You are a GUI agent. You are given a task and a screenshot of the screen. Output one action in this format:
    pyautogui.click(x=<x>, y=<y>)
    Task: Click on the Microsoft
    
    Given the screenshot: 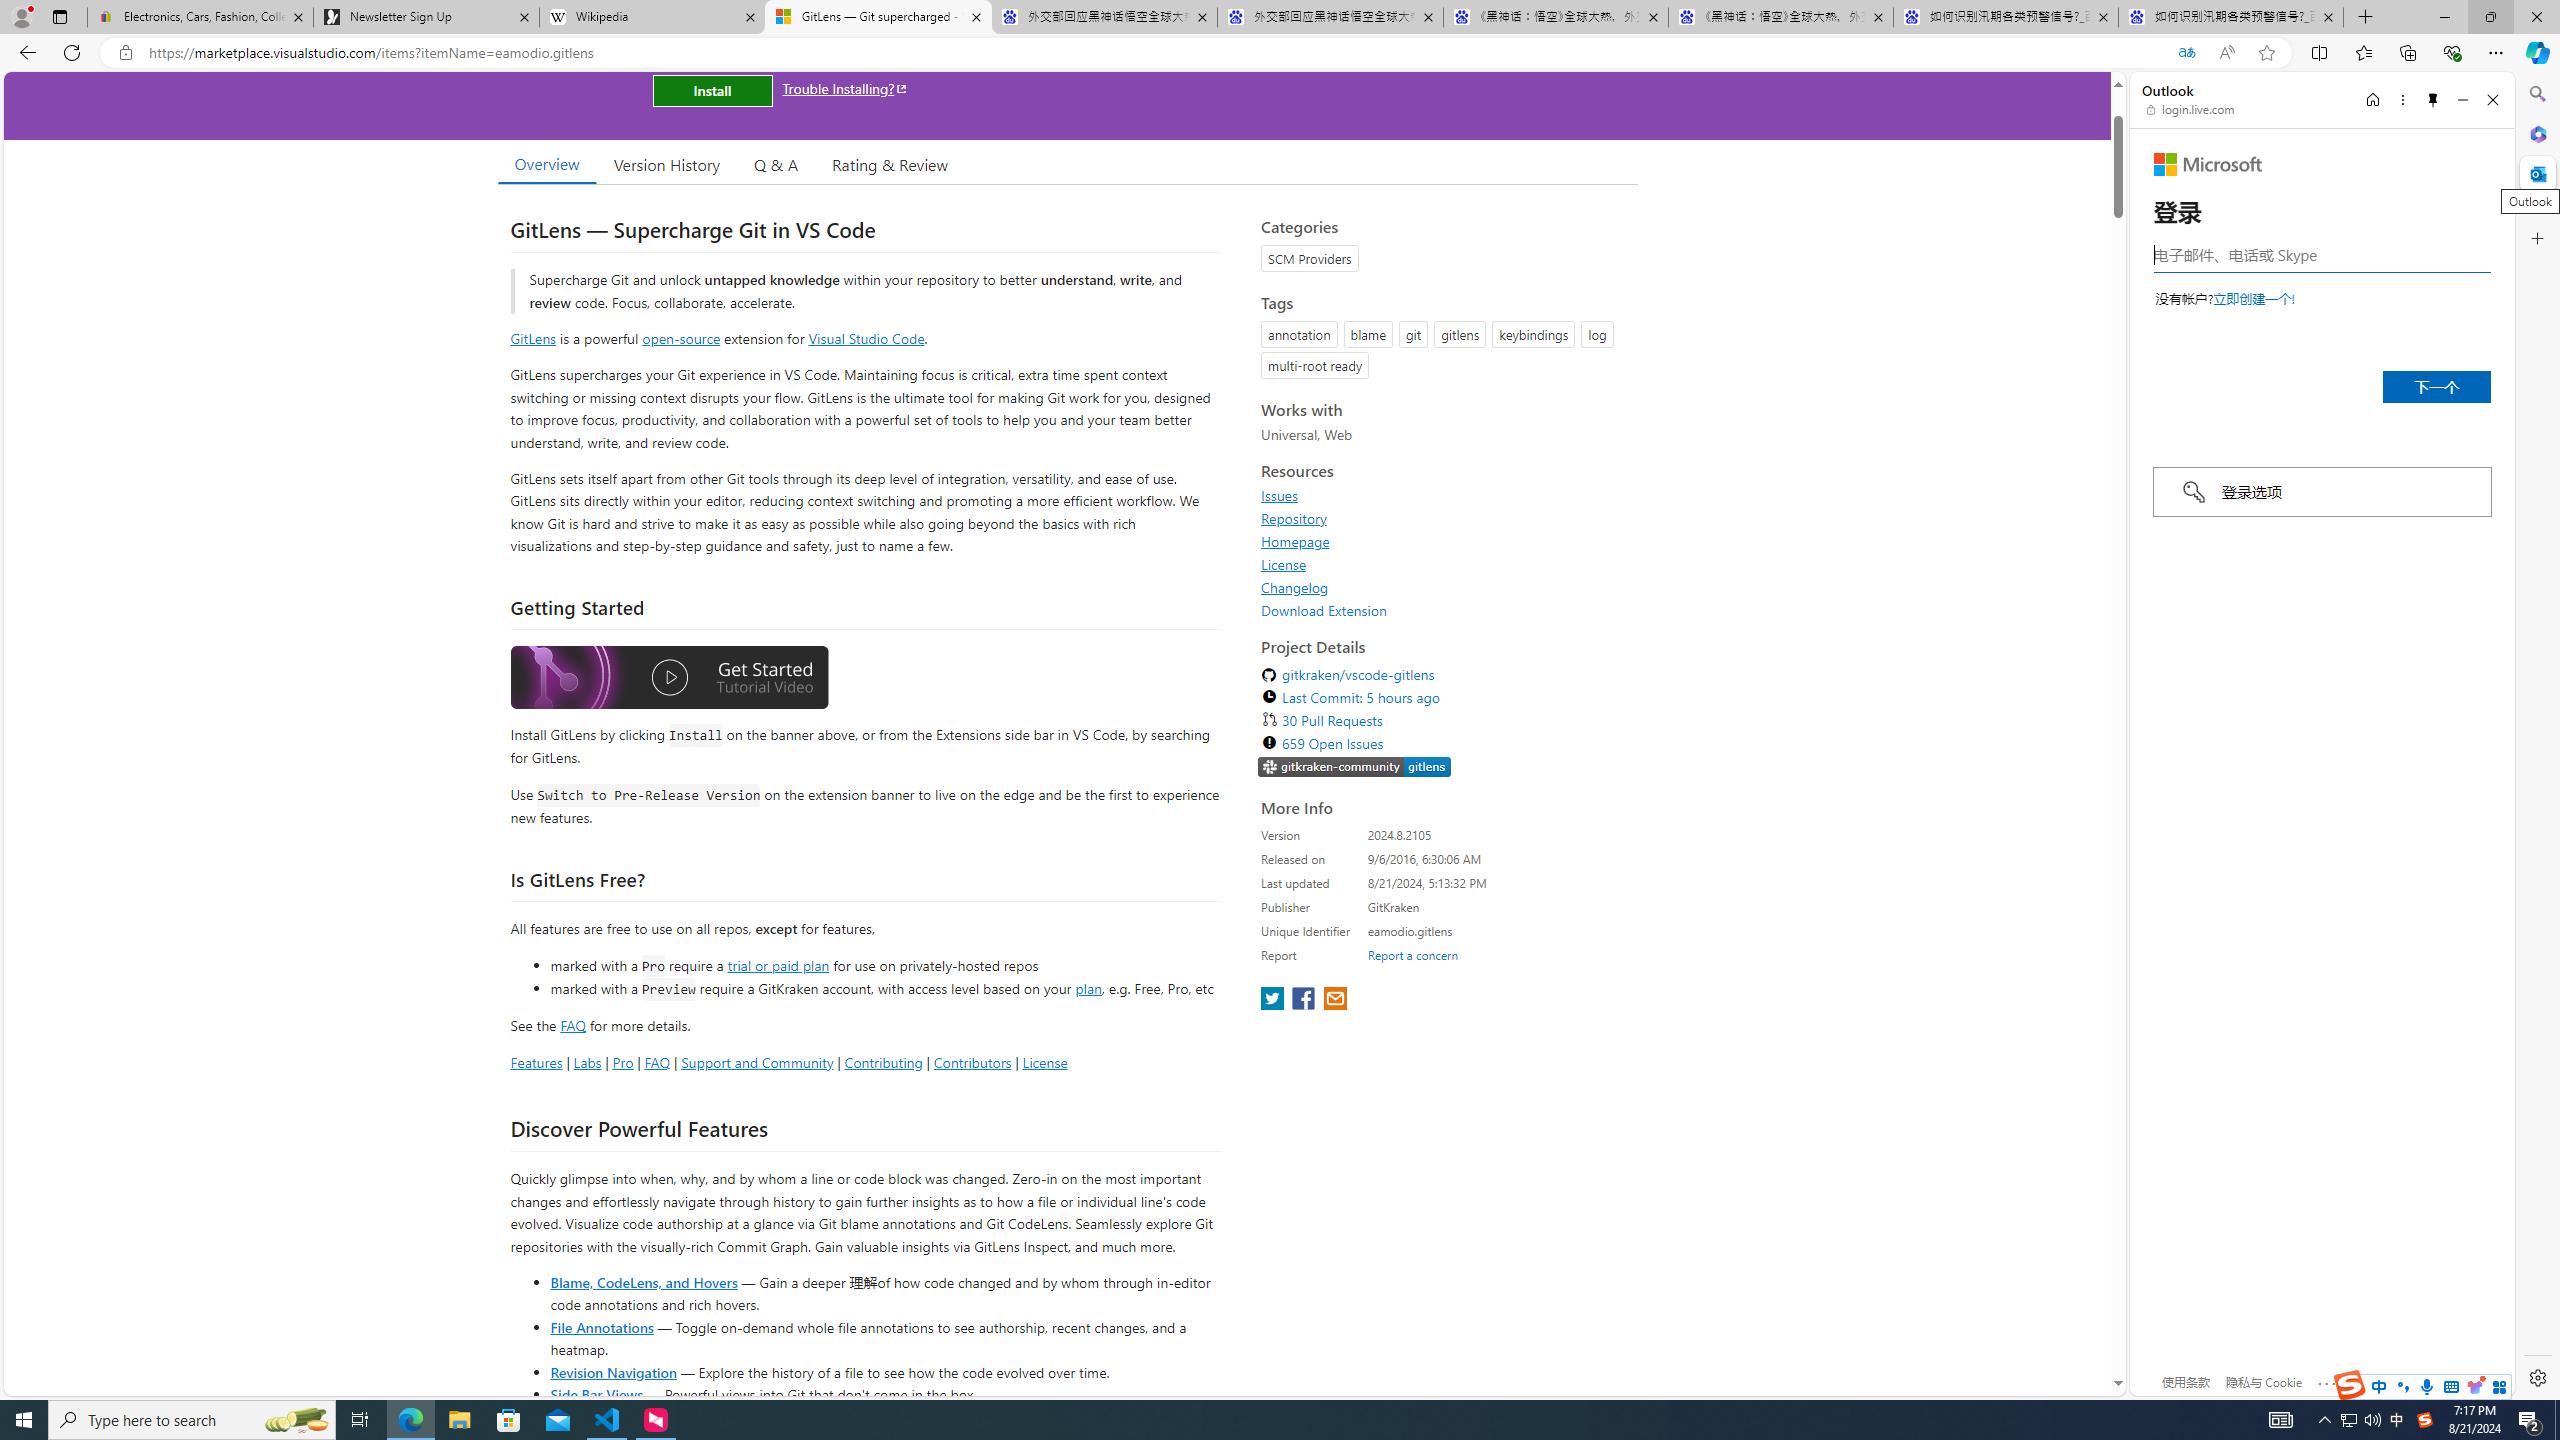 What is the action you would take?
    pyautogui.click(x=2208, y=164)
    